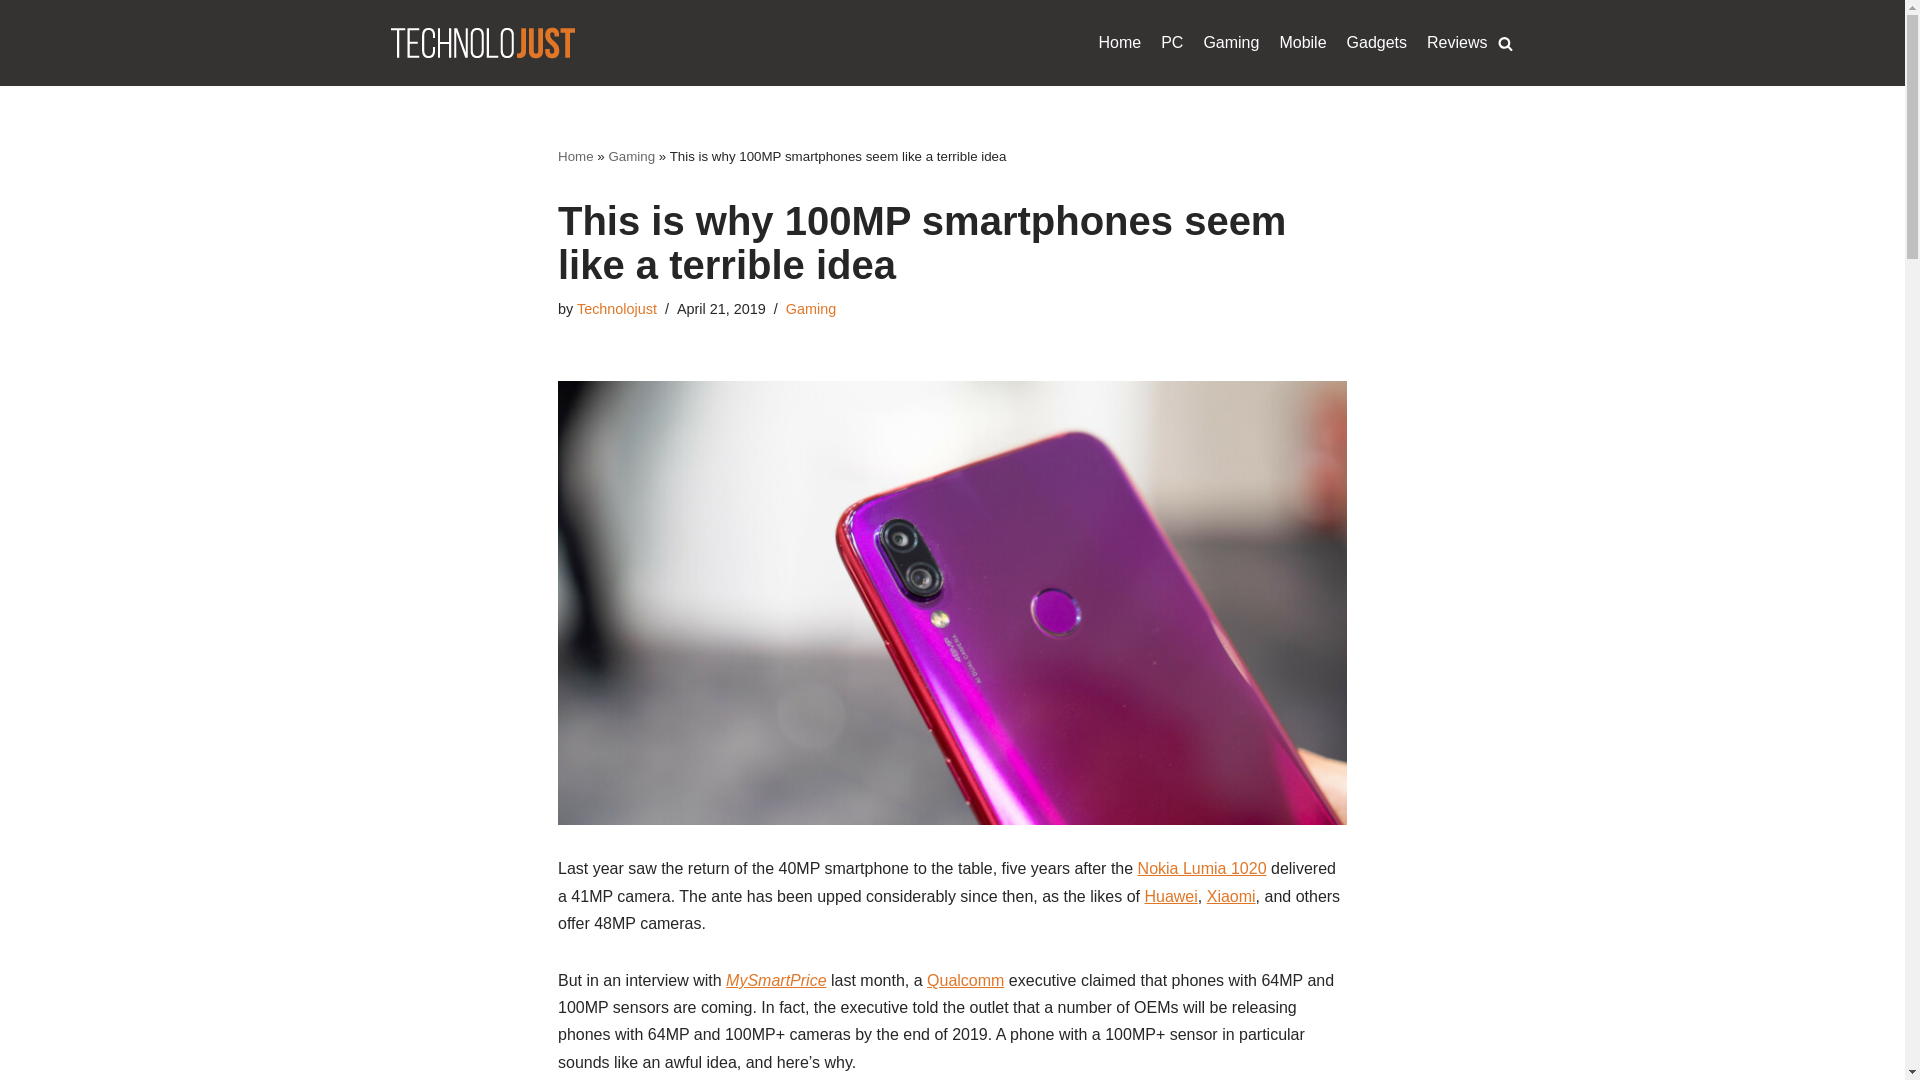 This screenshot has height=1080, width=1920. What do you see at coordinates (1302, 43) in the screenshot?
I see `Mobile` at bounding box center [1302, 43].